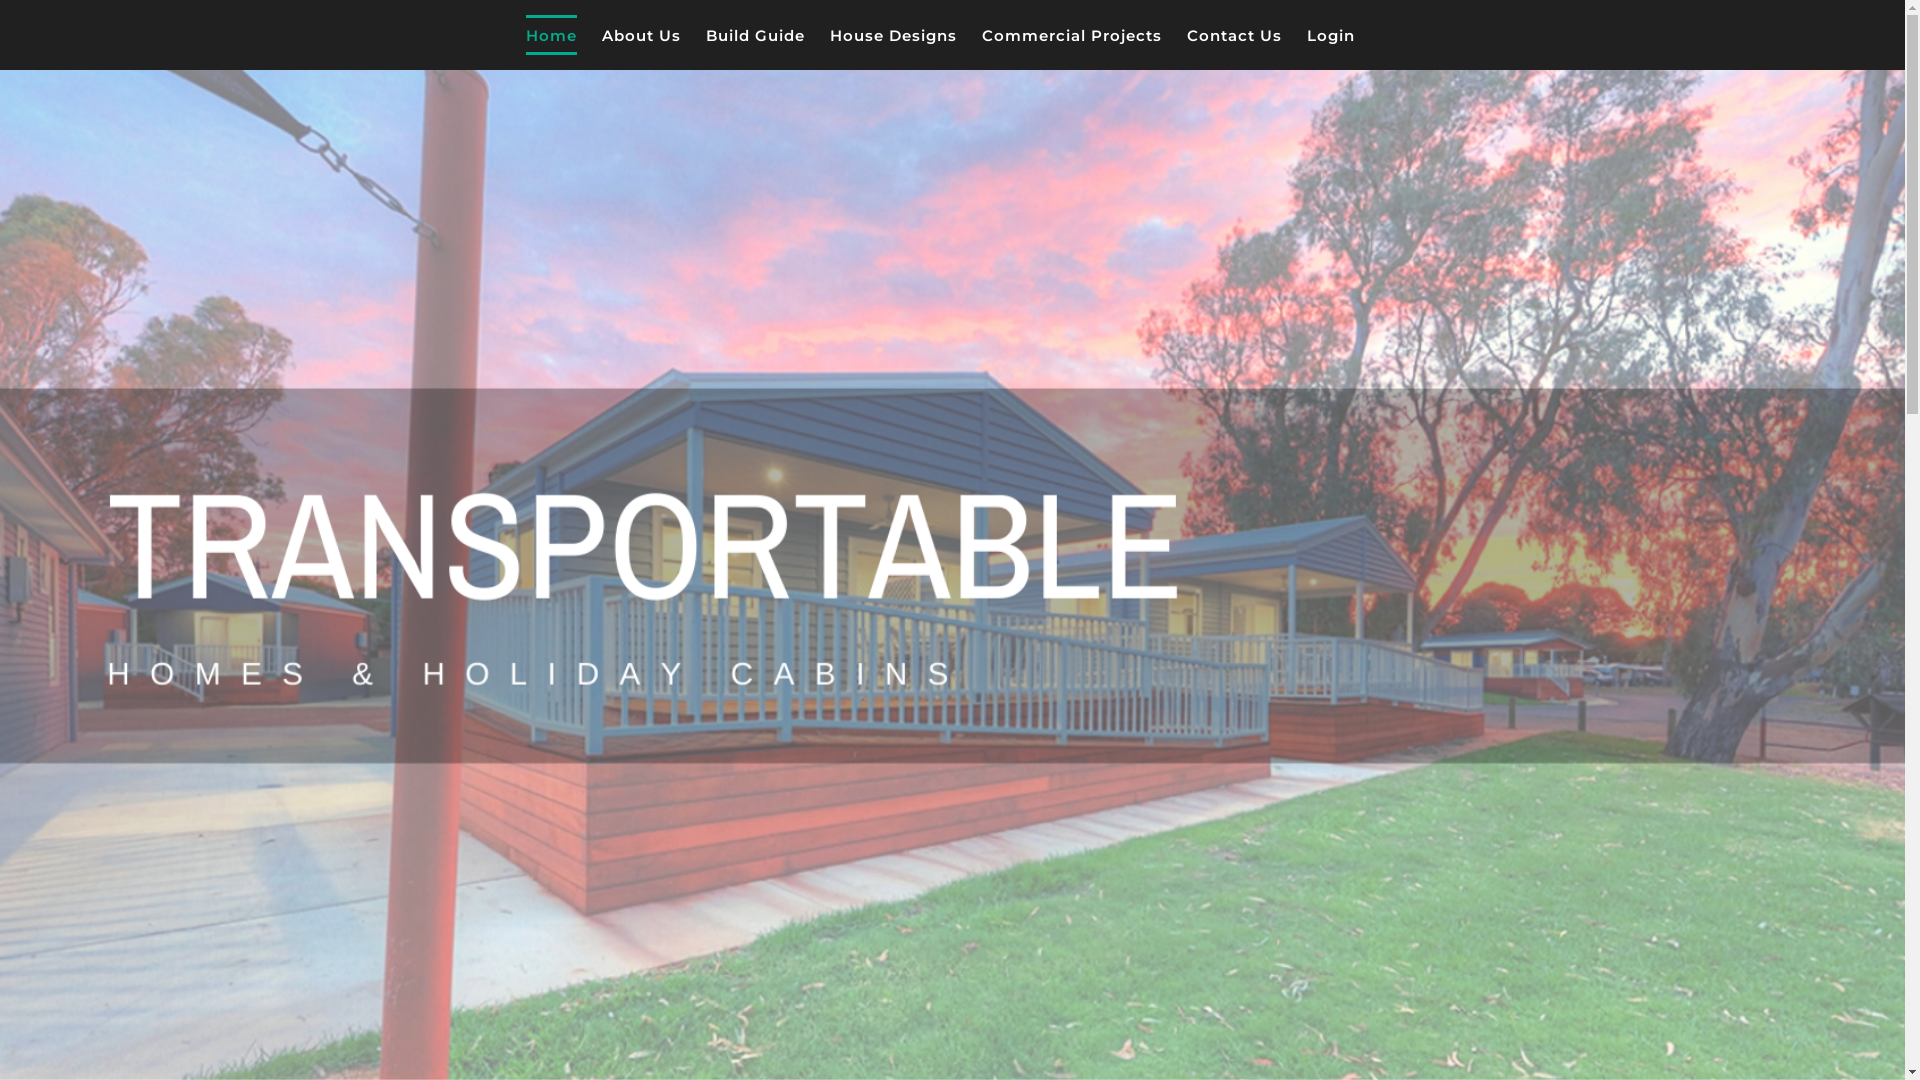  What do you see at coordinates (1234, 35) in the screenshot?
I see `Contact Us` at bounding box center [1234, 35].